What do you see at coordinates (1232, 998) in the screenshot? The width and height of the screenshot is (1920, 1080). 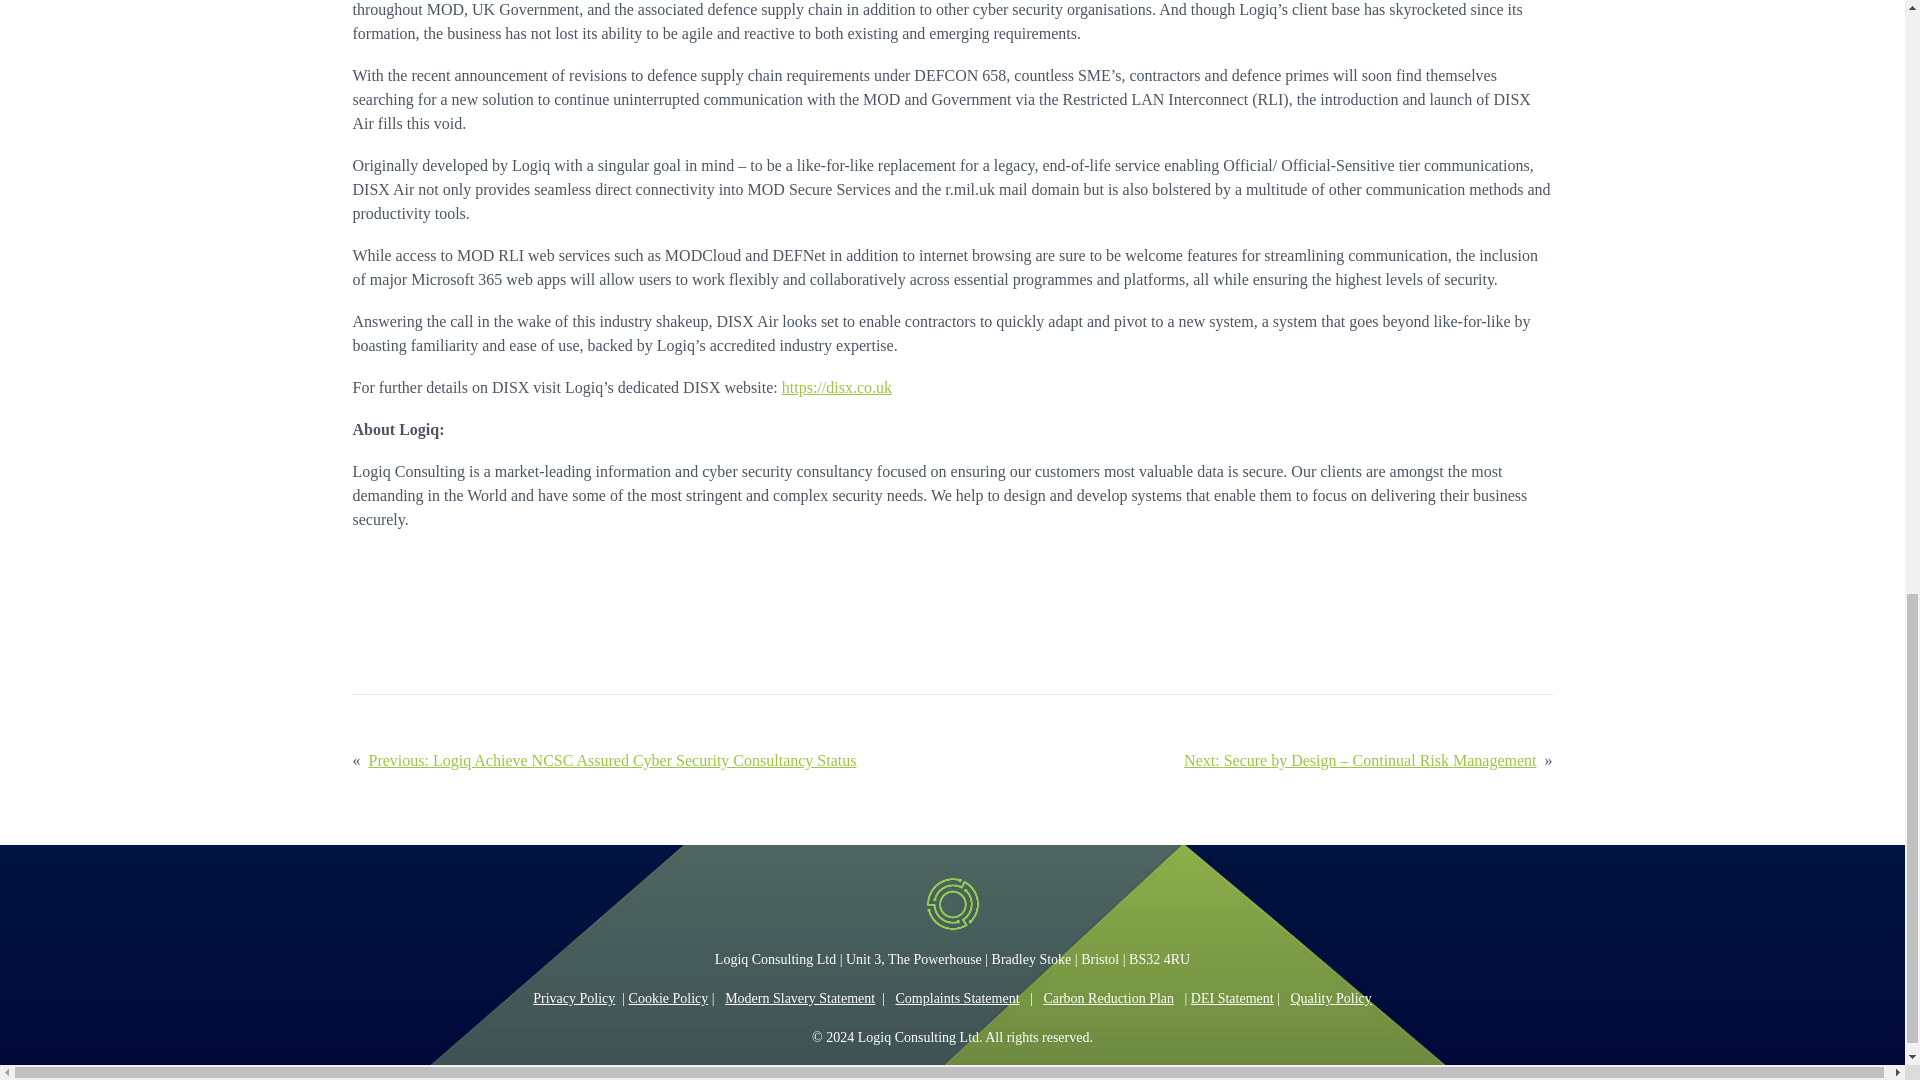 I see `DEI Statement` at bounding box center [1232, 998].